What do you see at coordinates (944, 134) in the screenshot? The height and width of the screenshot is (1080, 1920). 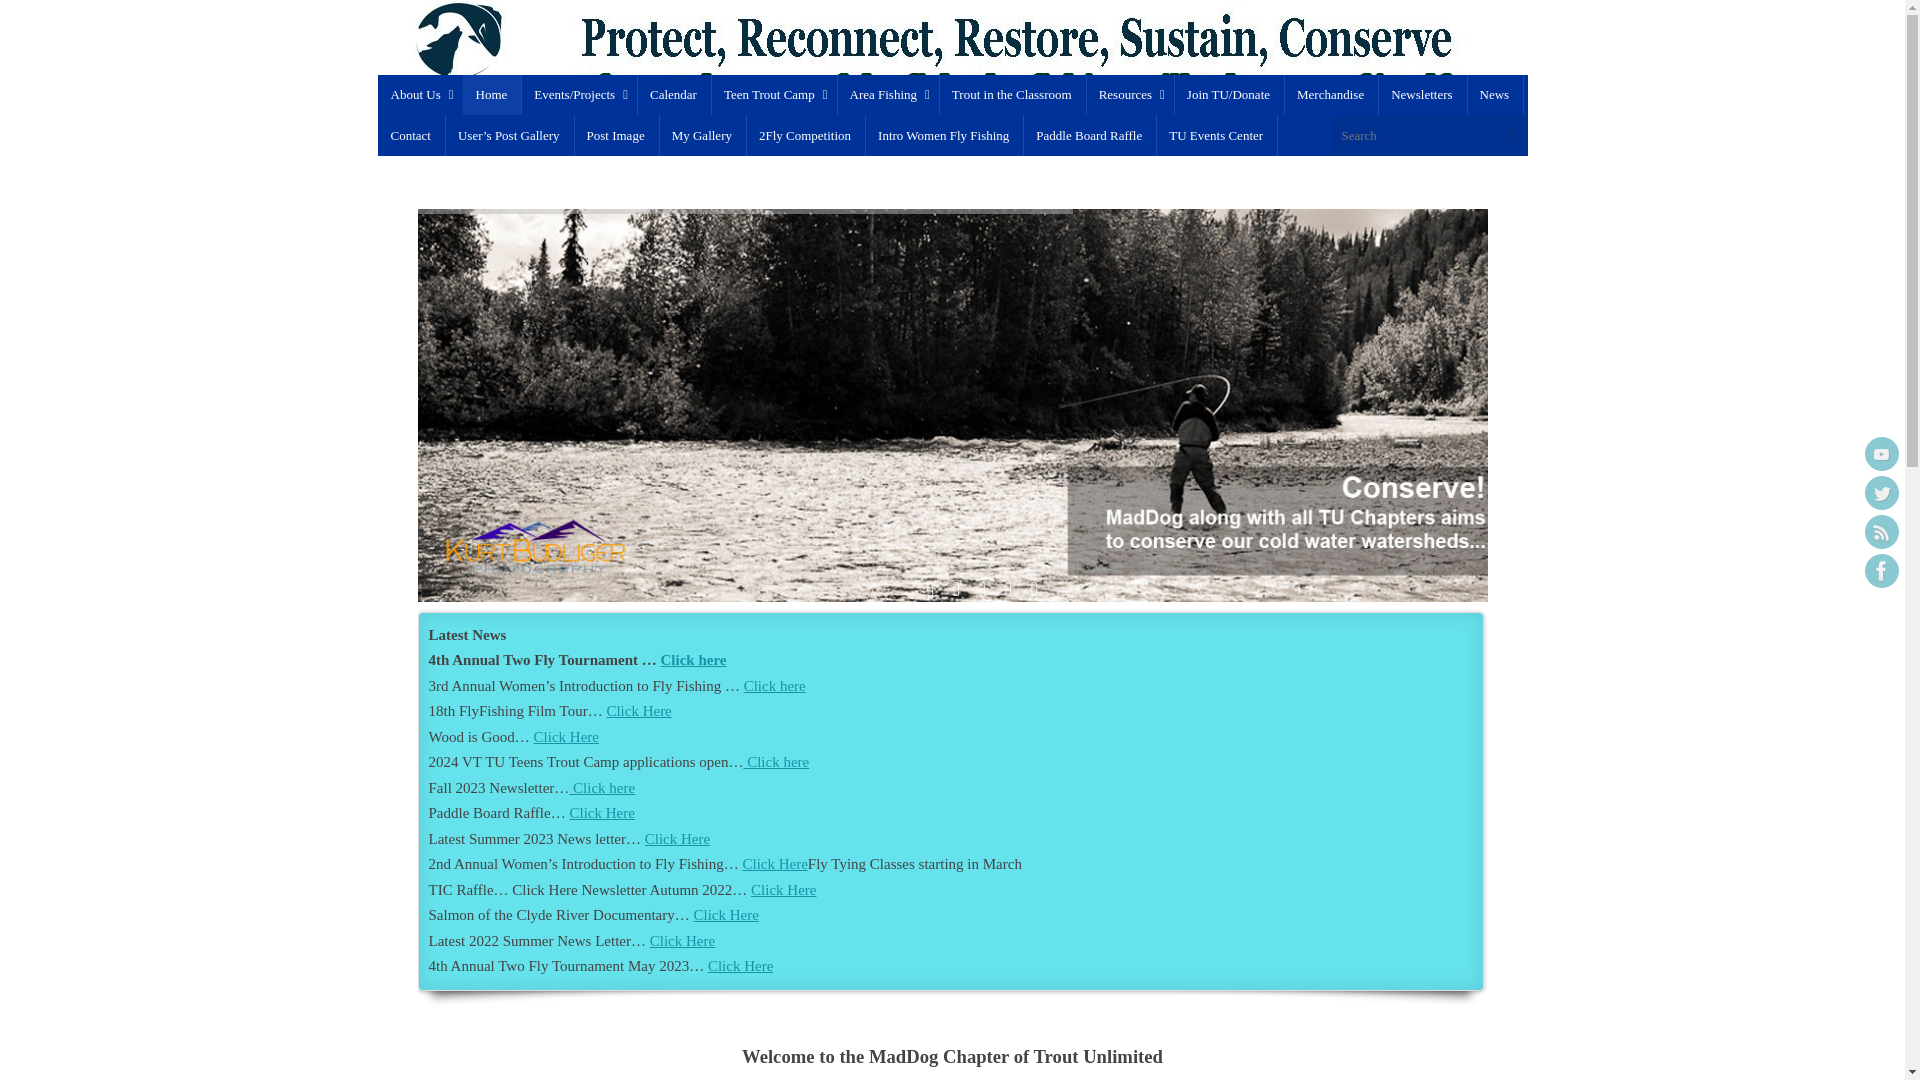 I see `Intro Women Fly Fishing` at bounding box center [944, 134].